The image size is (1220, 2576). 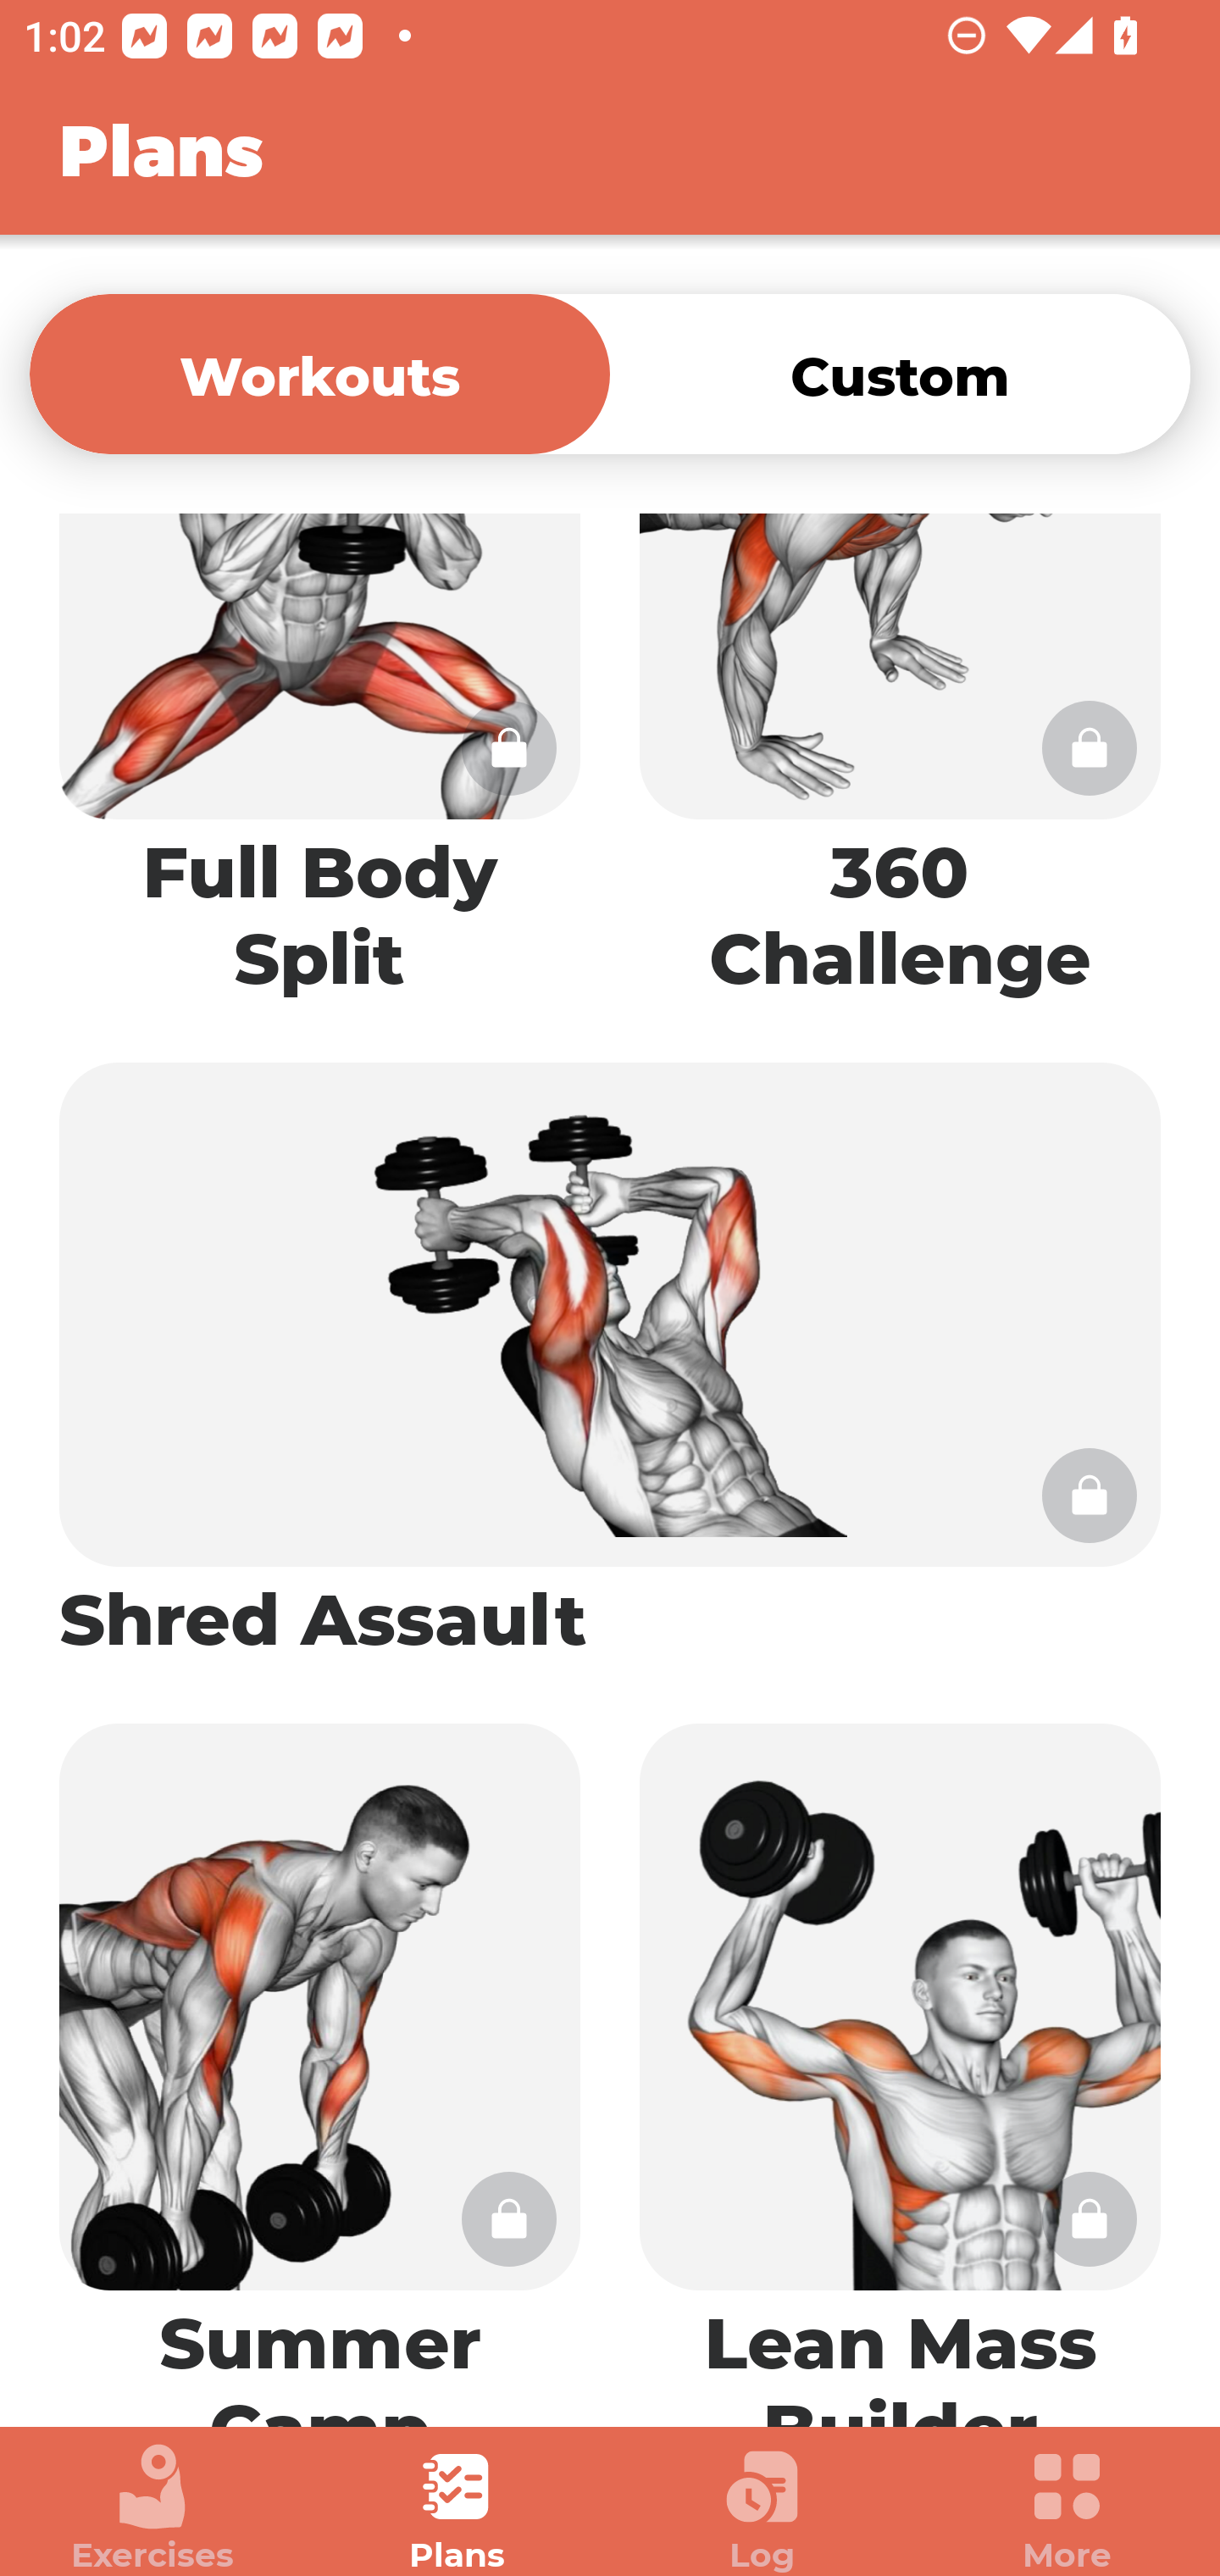 I want to click on Shred Assault, so click(x=610, y=1364).